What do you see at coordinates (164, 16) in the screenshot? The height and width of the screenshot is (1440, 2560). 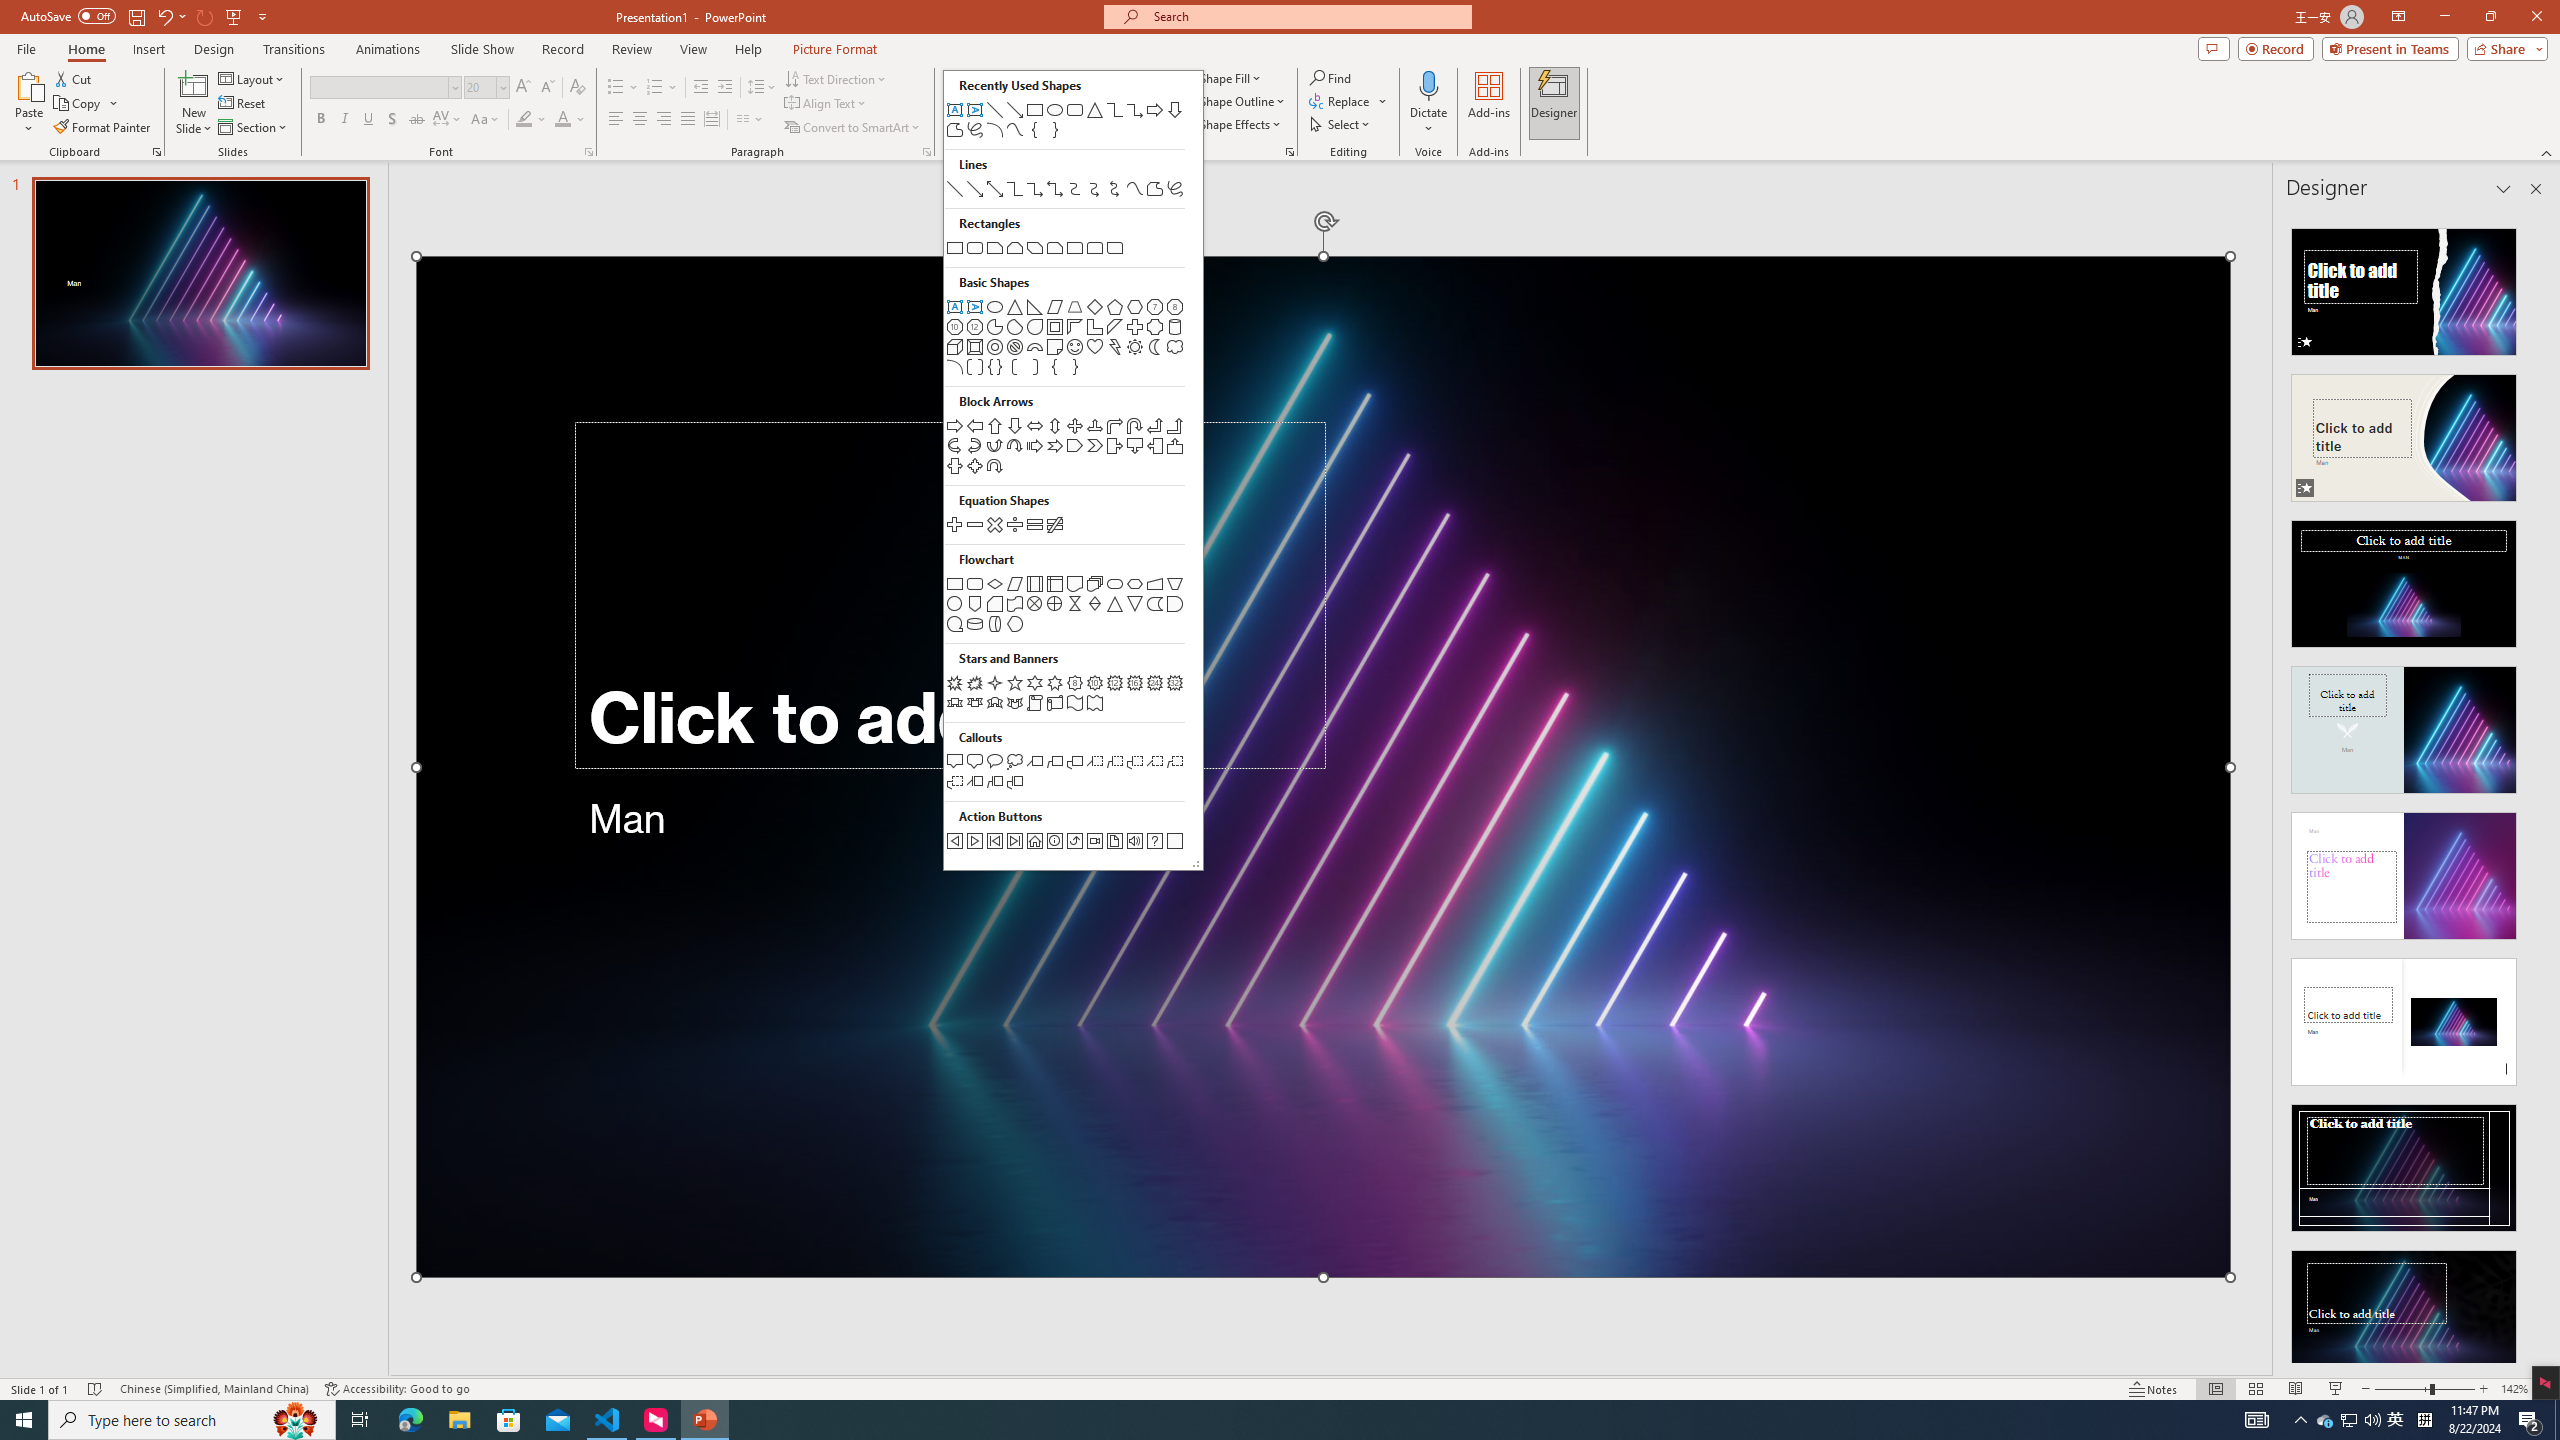 I see `Design Idea` at bounding box center [164, 16].